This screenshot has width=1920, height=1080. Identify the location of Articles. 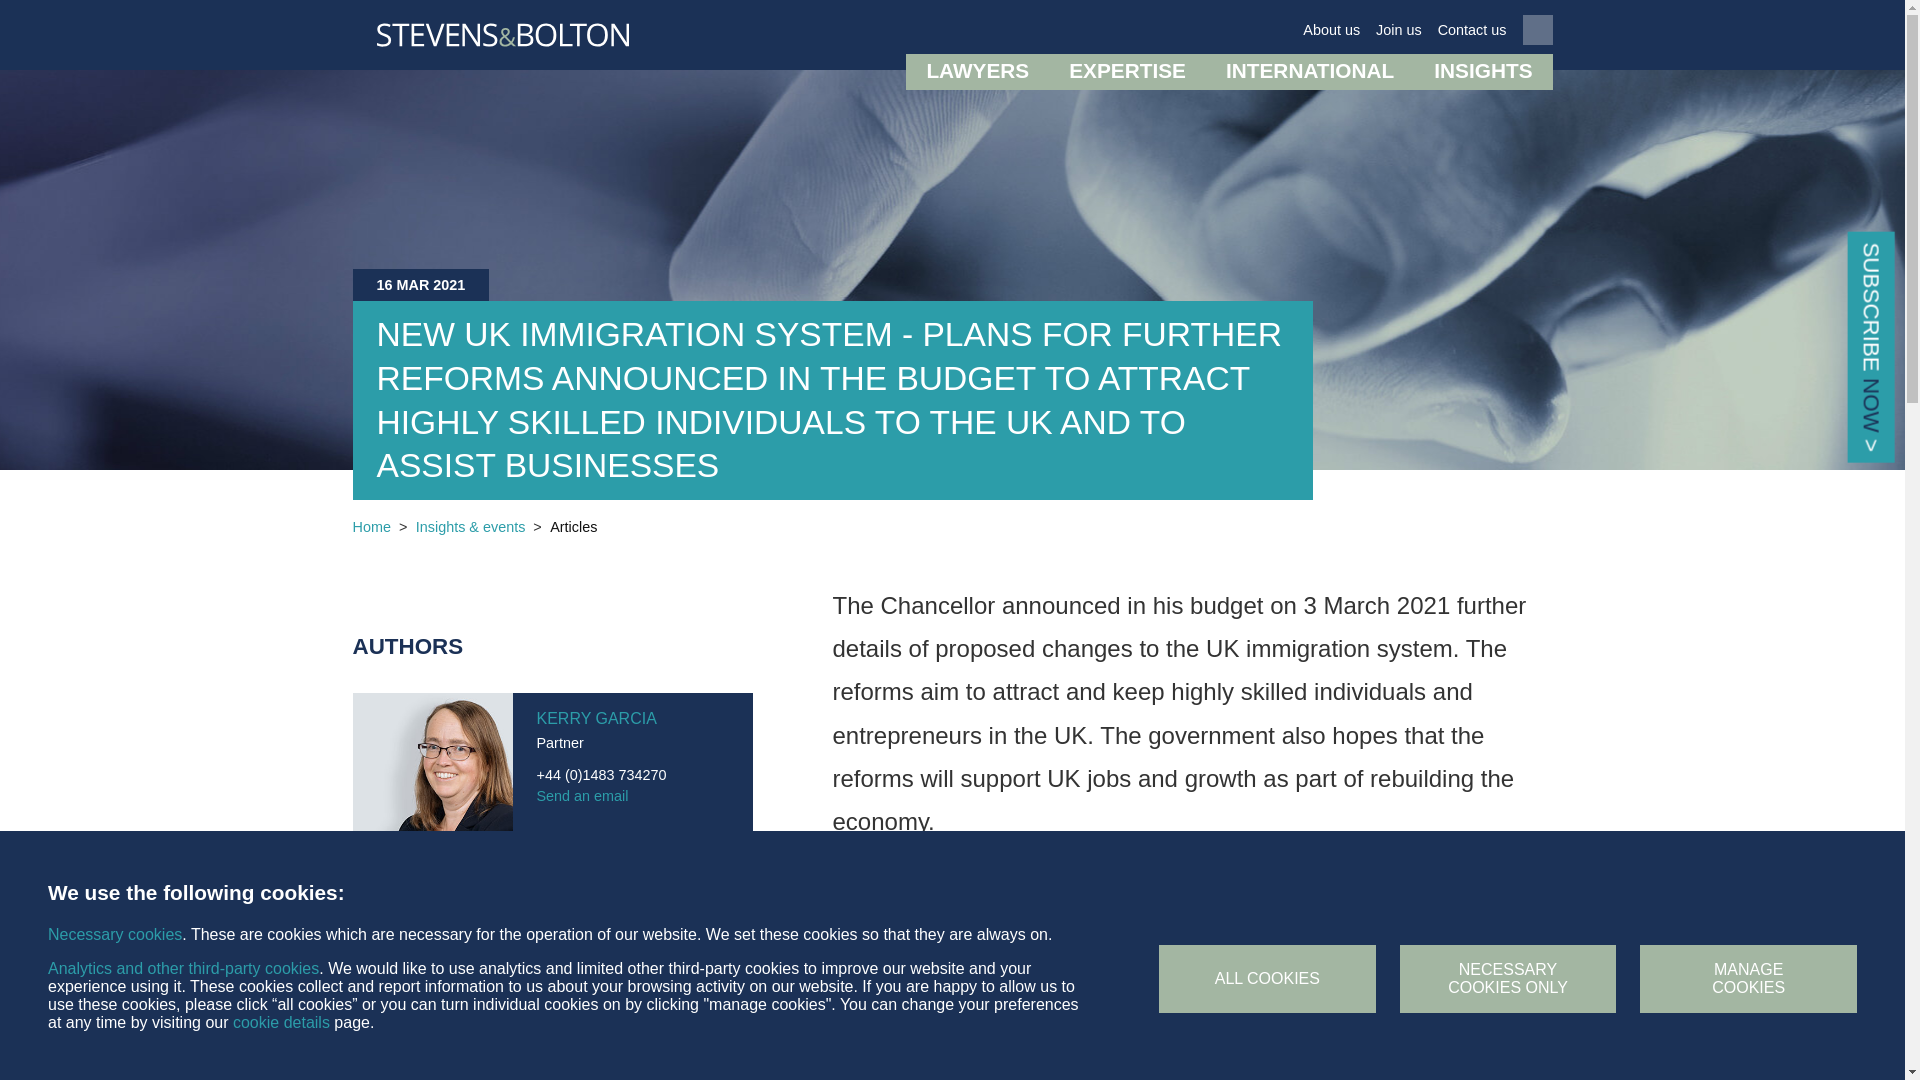
(573, 528).